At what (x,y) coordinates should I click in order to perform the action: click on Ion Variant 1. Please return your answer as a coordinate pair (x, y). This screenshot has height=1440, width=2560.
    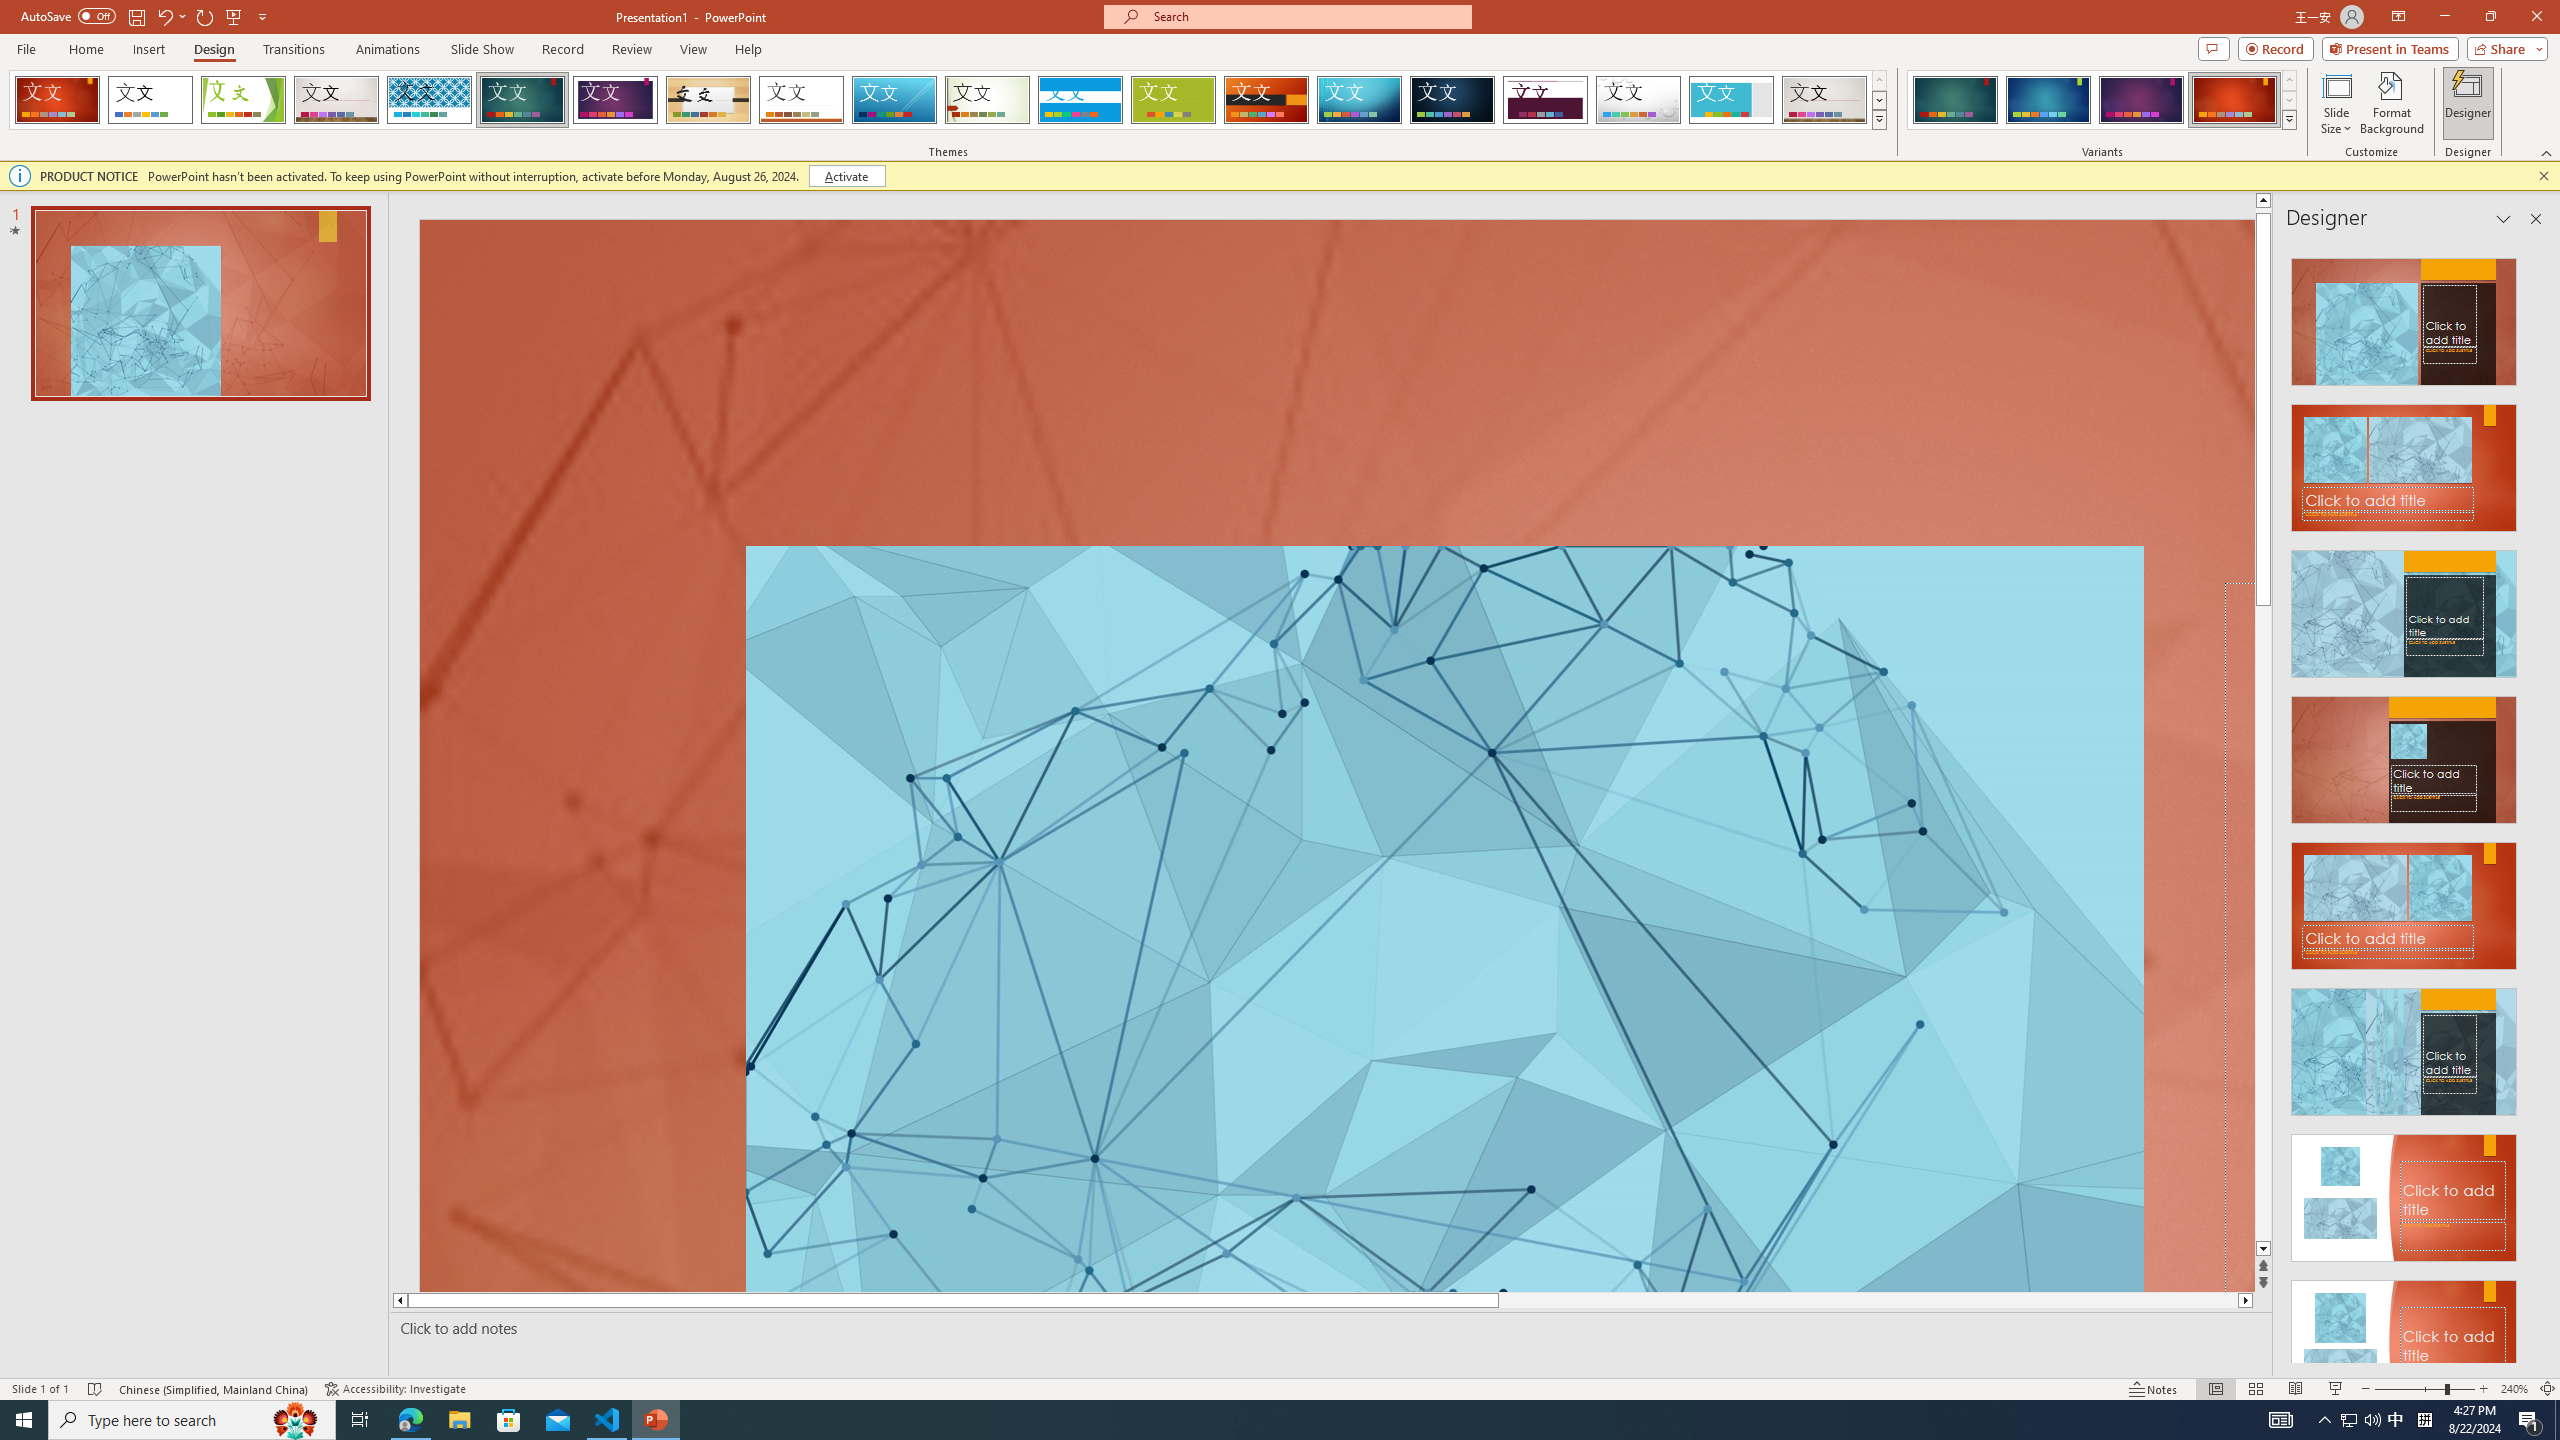
    Looking at the image, I should click on (1955, 100).